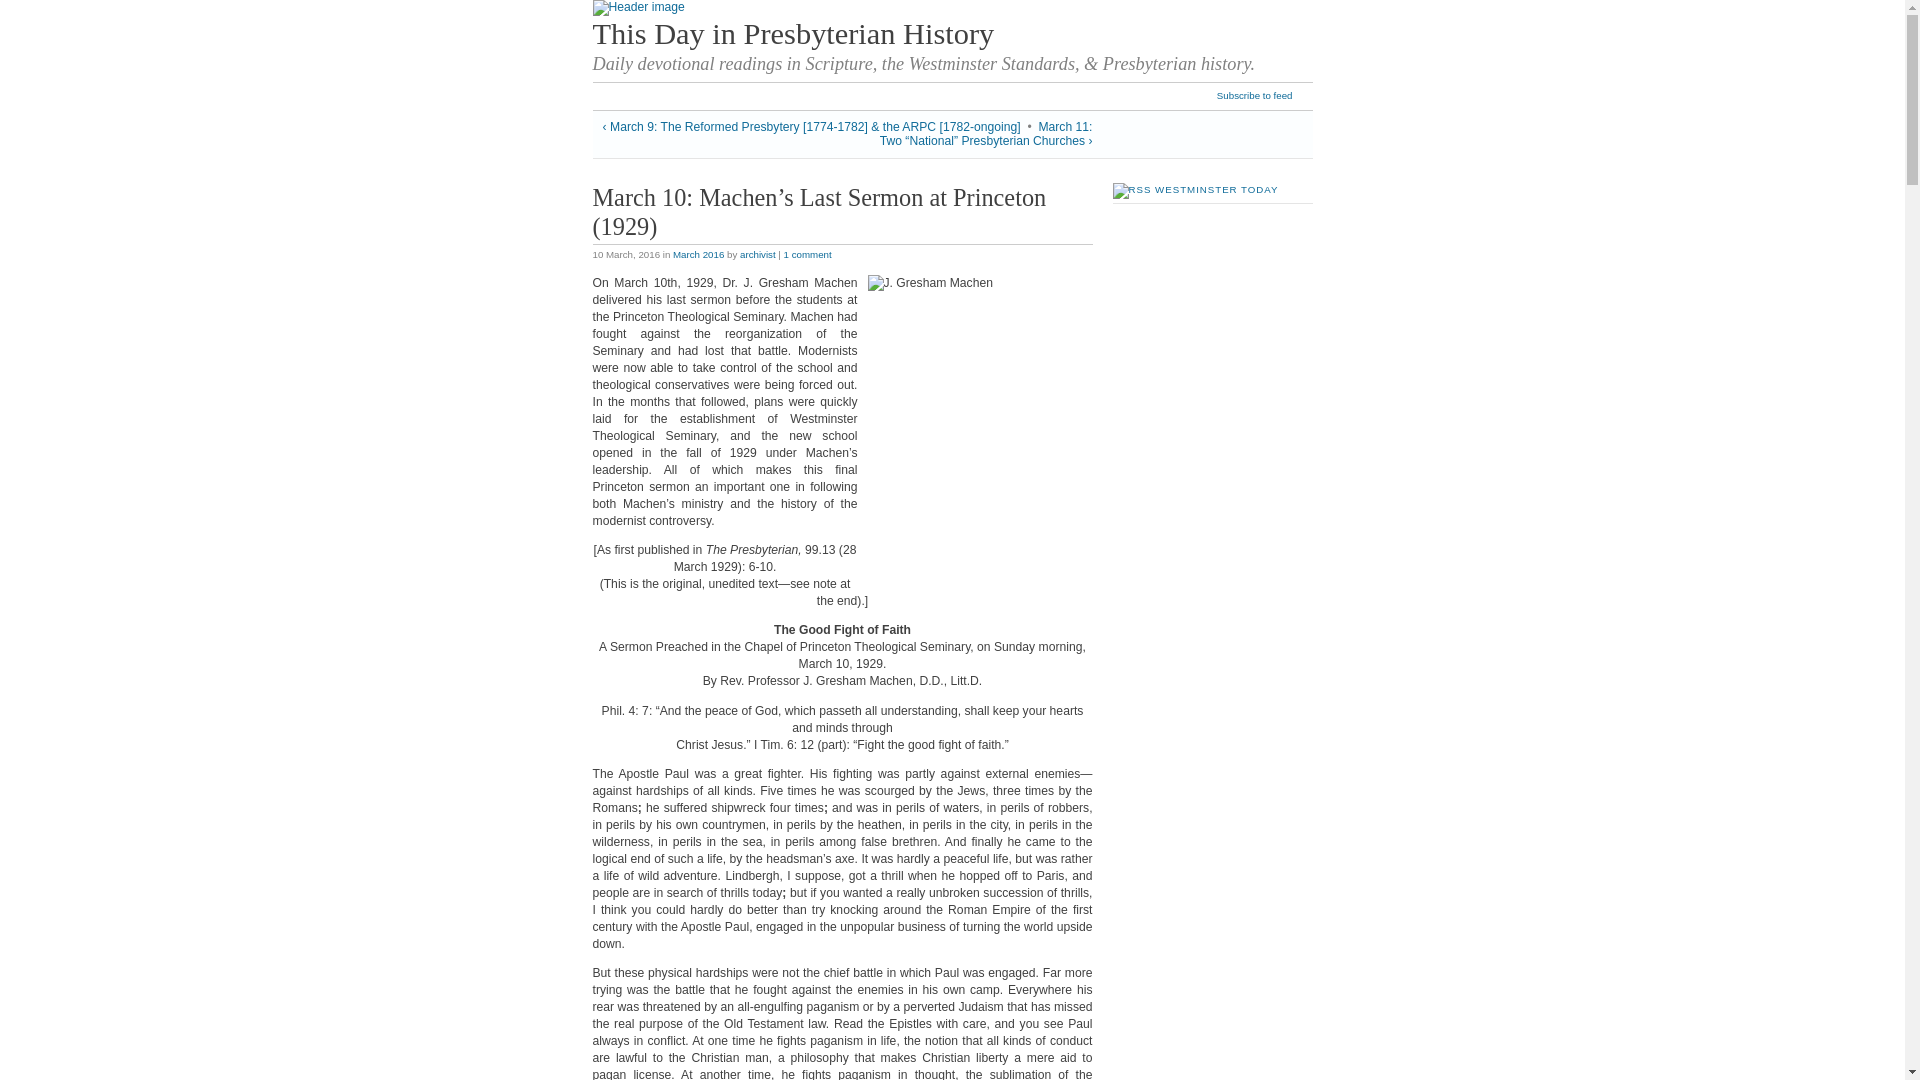 The image size is (1920, 1080). What do you see at coordinates (757, 254) in the screenshot?
I see `Articles by archivist` at bounding box center [757, 254].